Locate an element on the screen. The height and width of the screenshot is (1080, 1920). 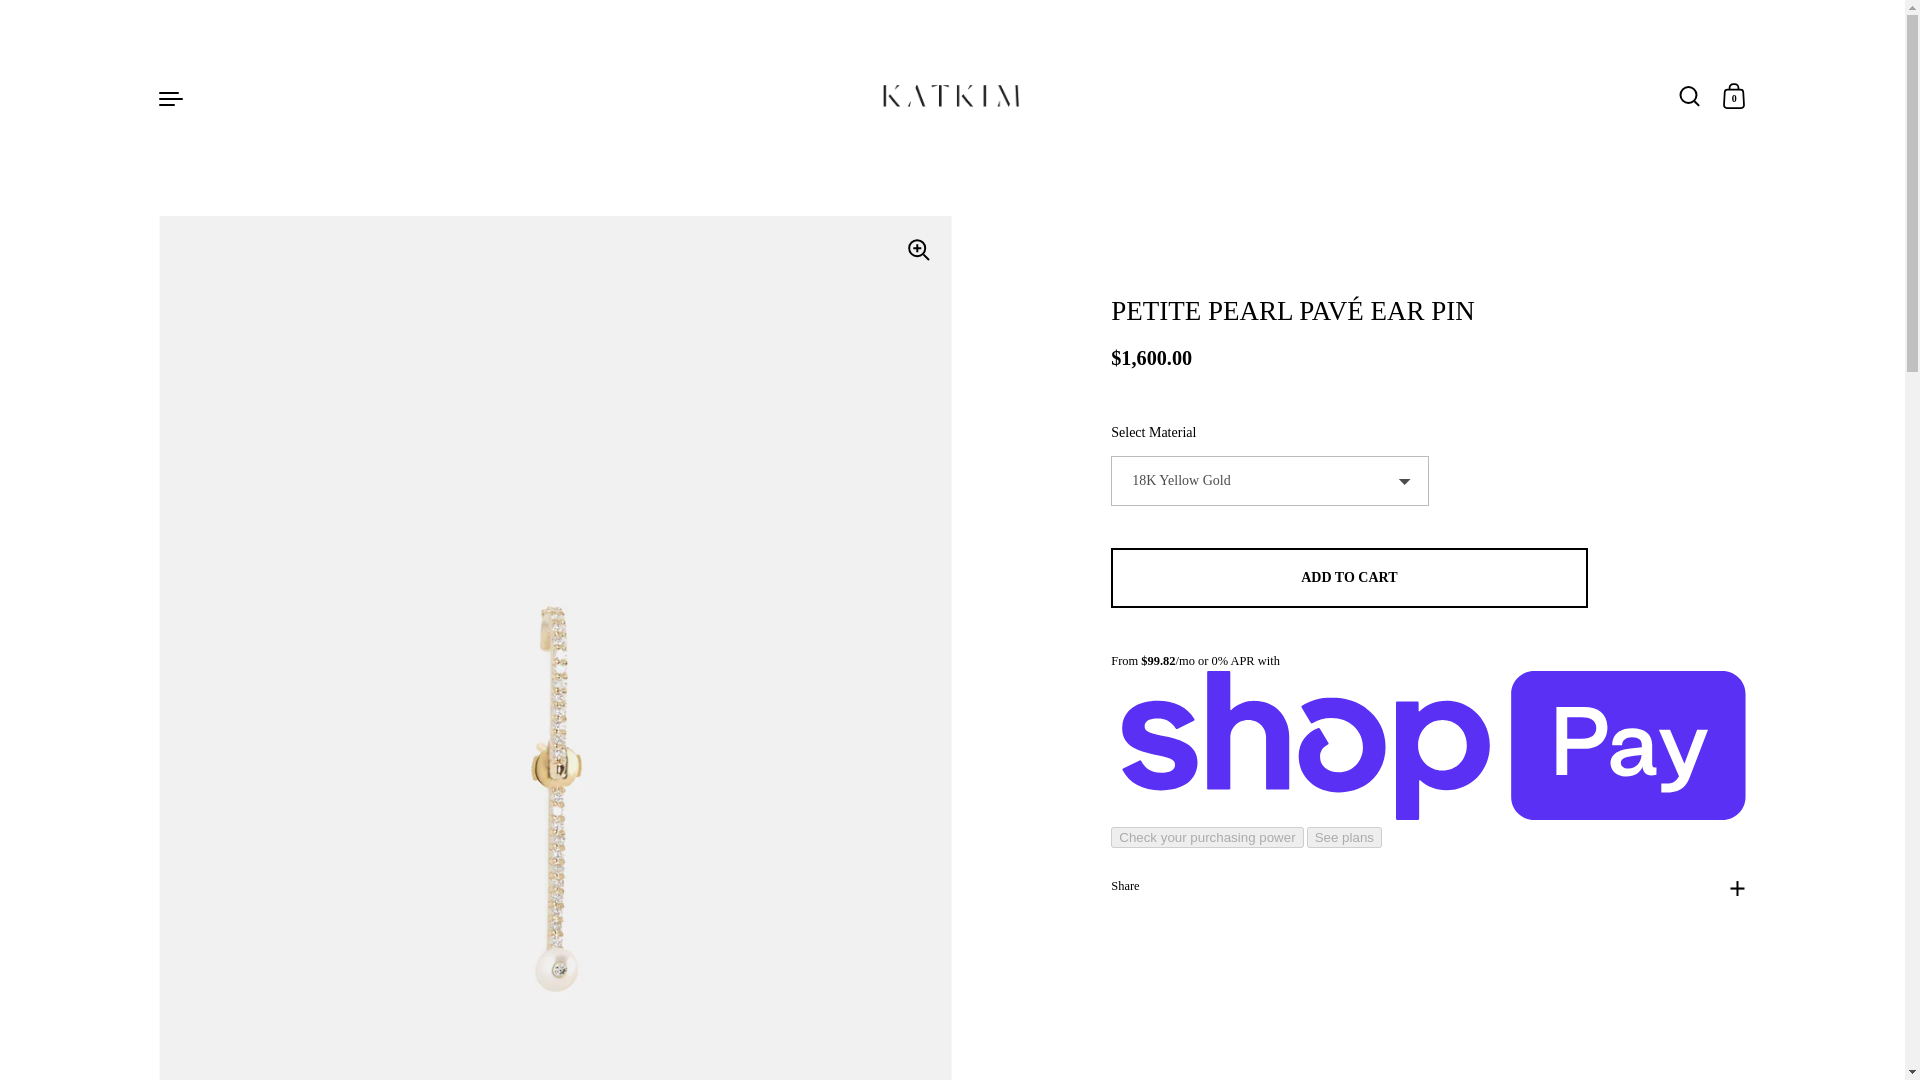
0 is located at coordinates (1734, 97).